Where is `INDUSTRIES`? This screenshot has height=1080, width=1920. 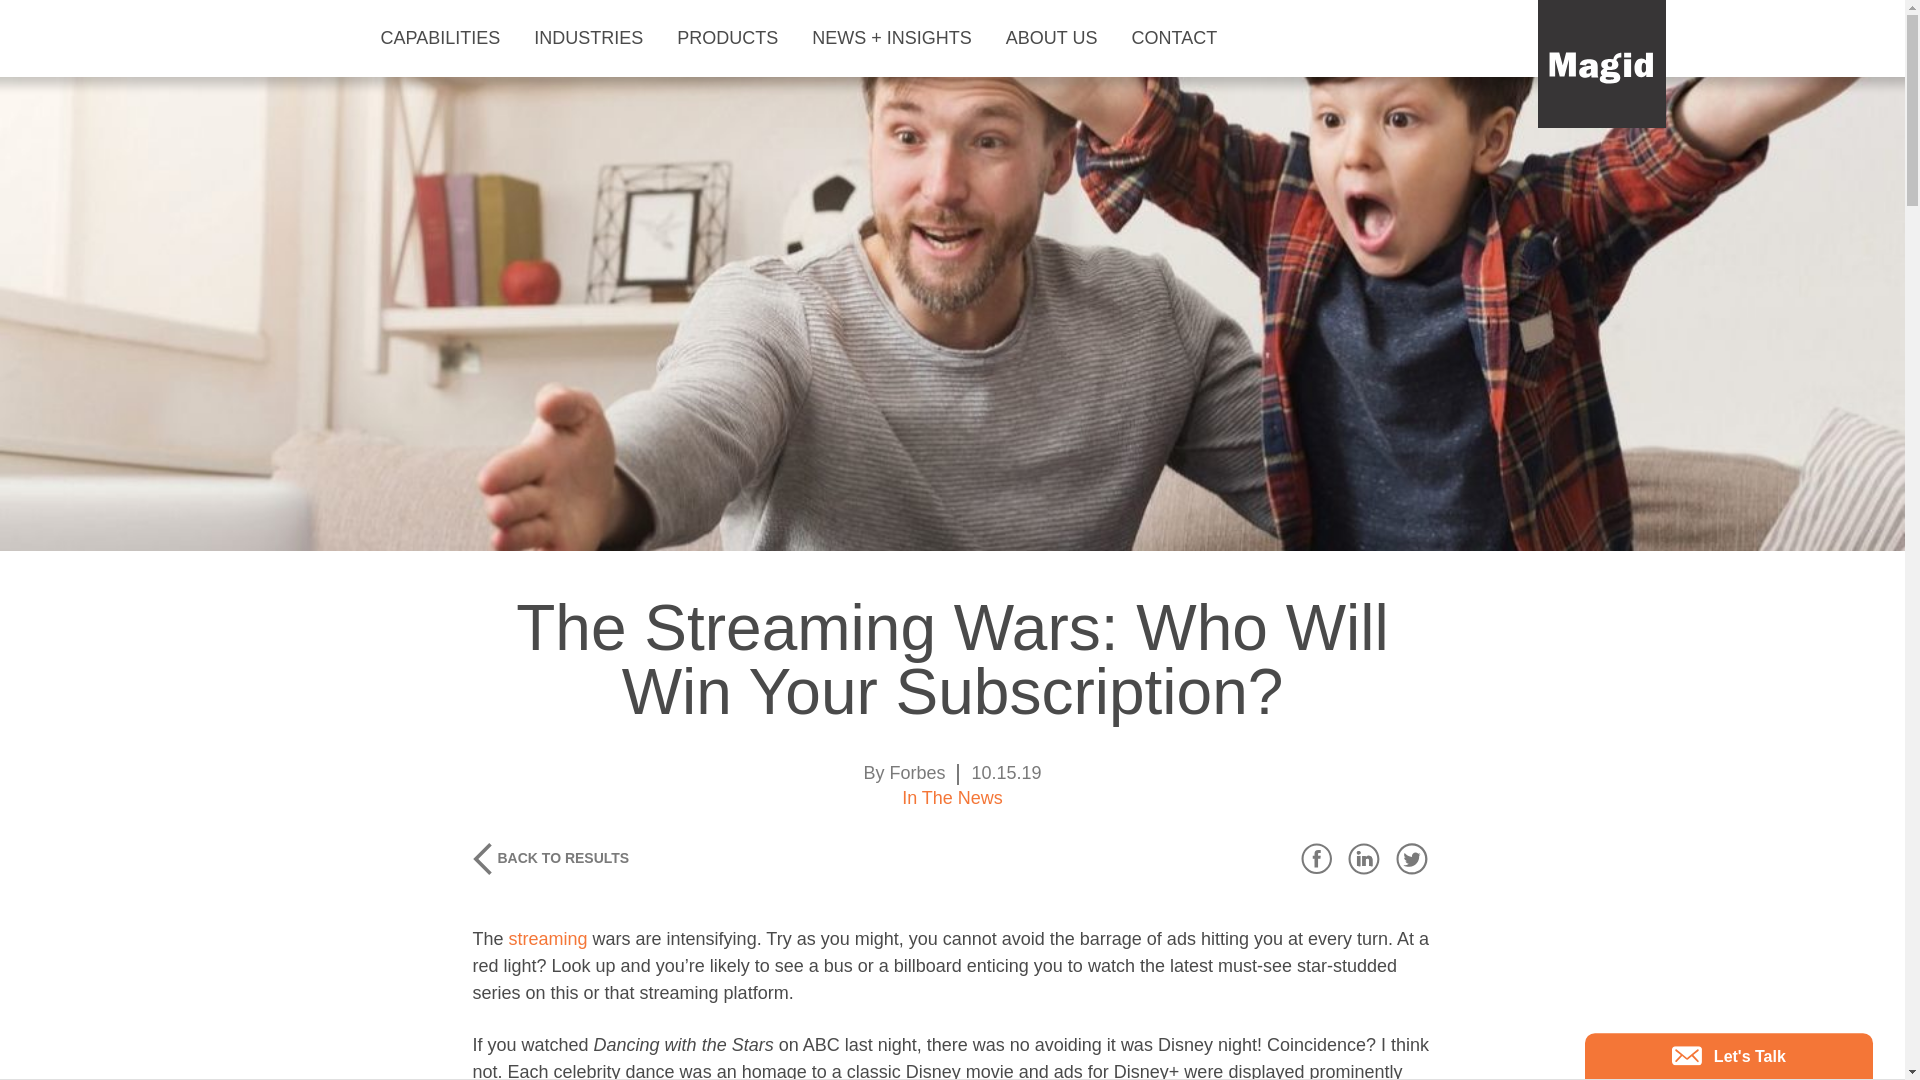
INDUSTRIES is located at coordinates (594, 38).